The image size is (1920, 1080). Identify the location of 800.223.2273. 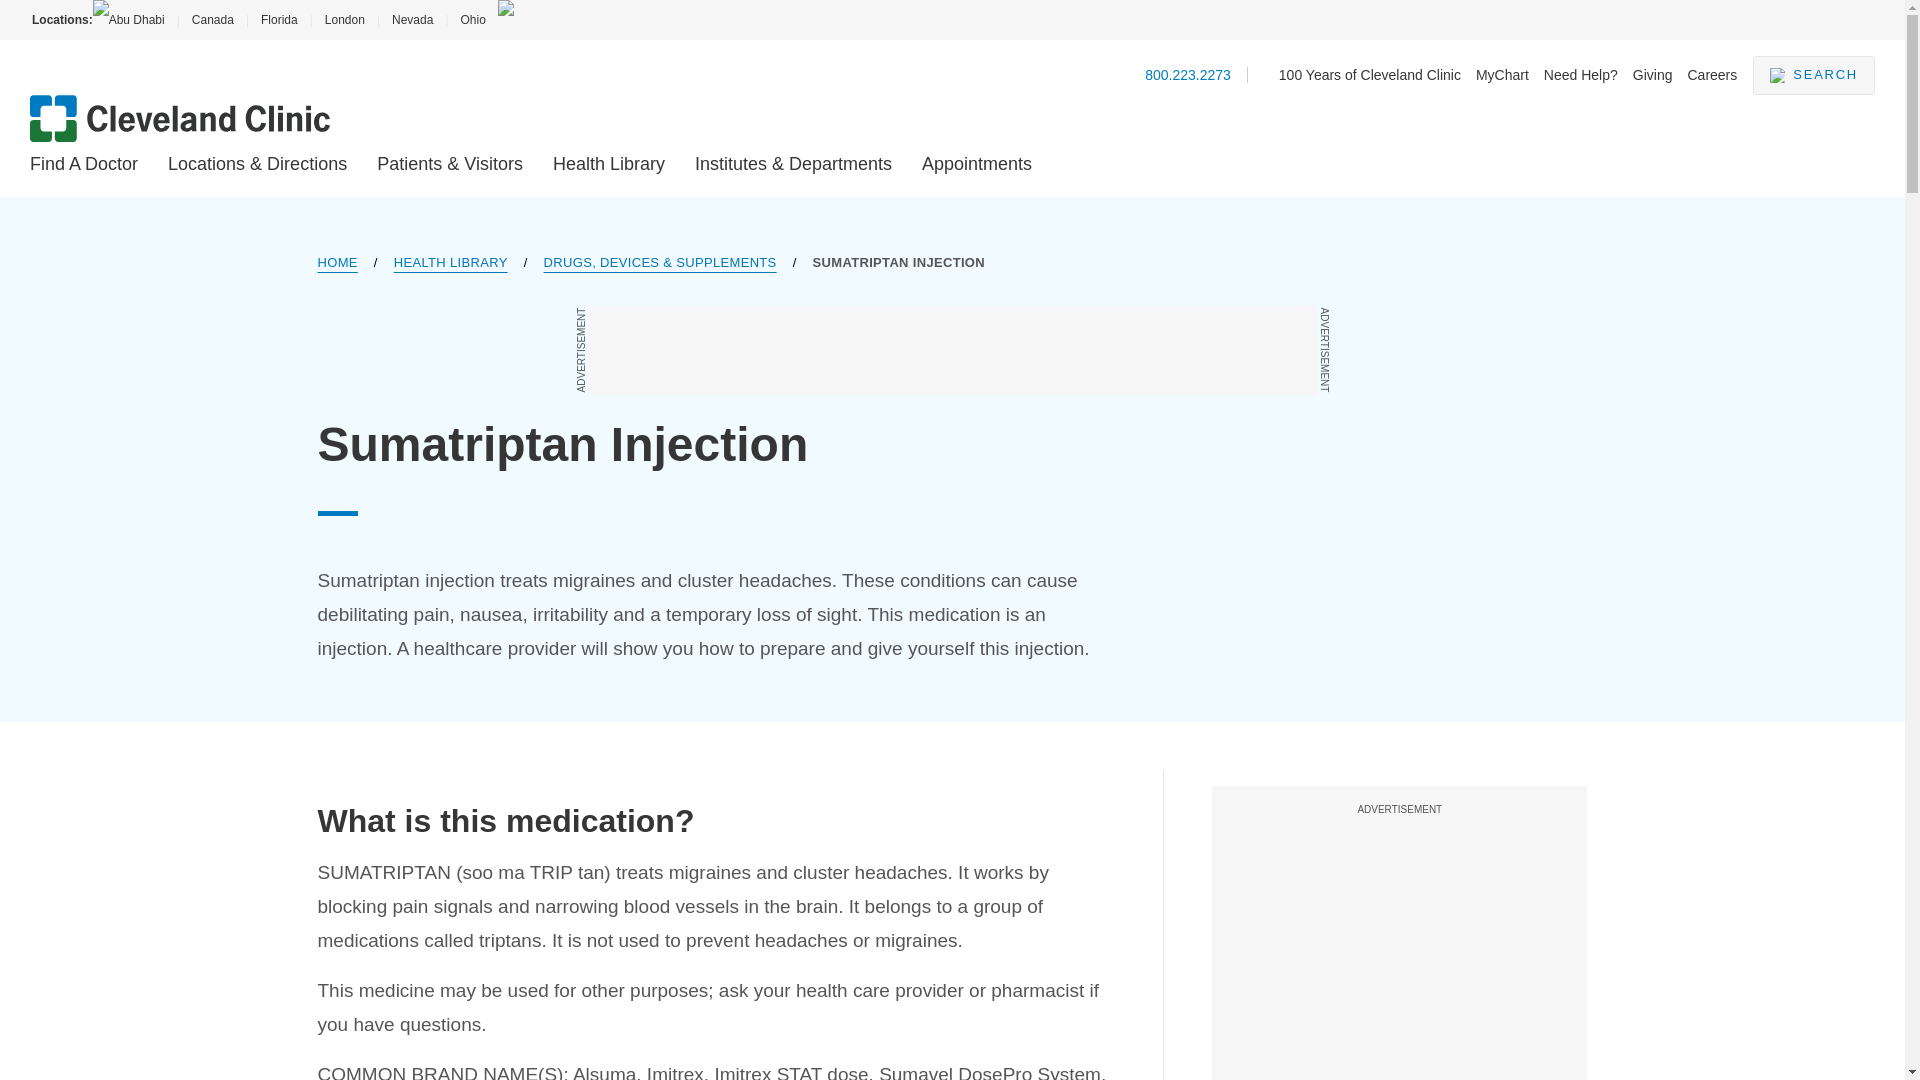
(1187, 74).